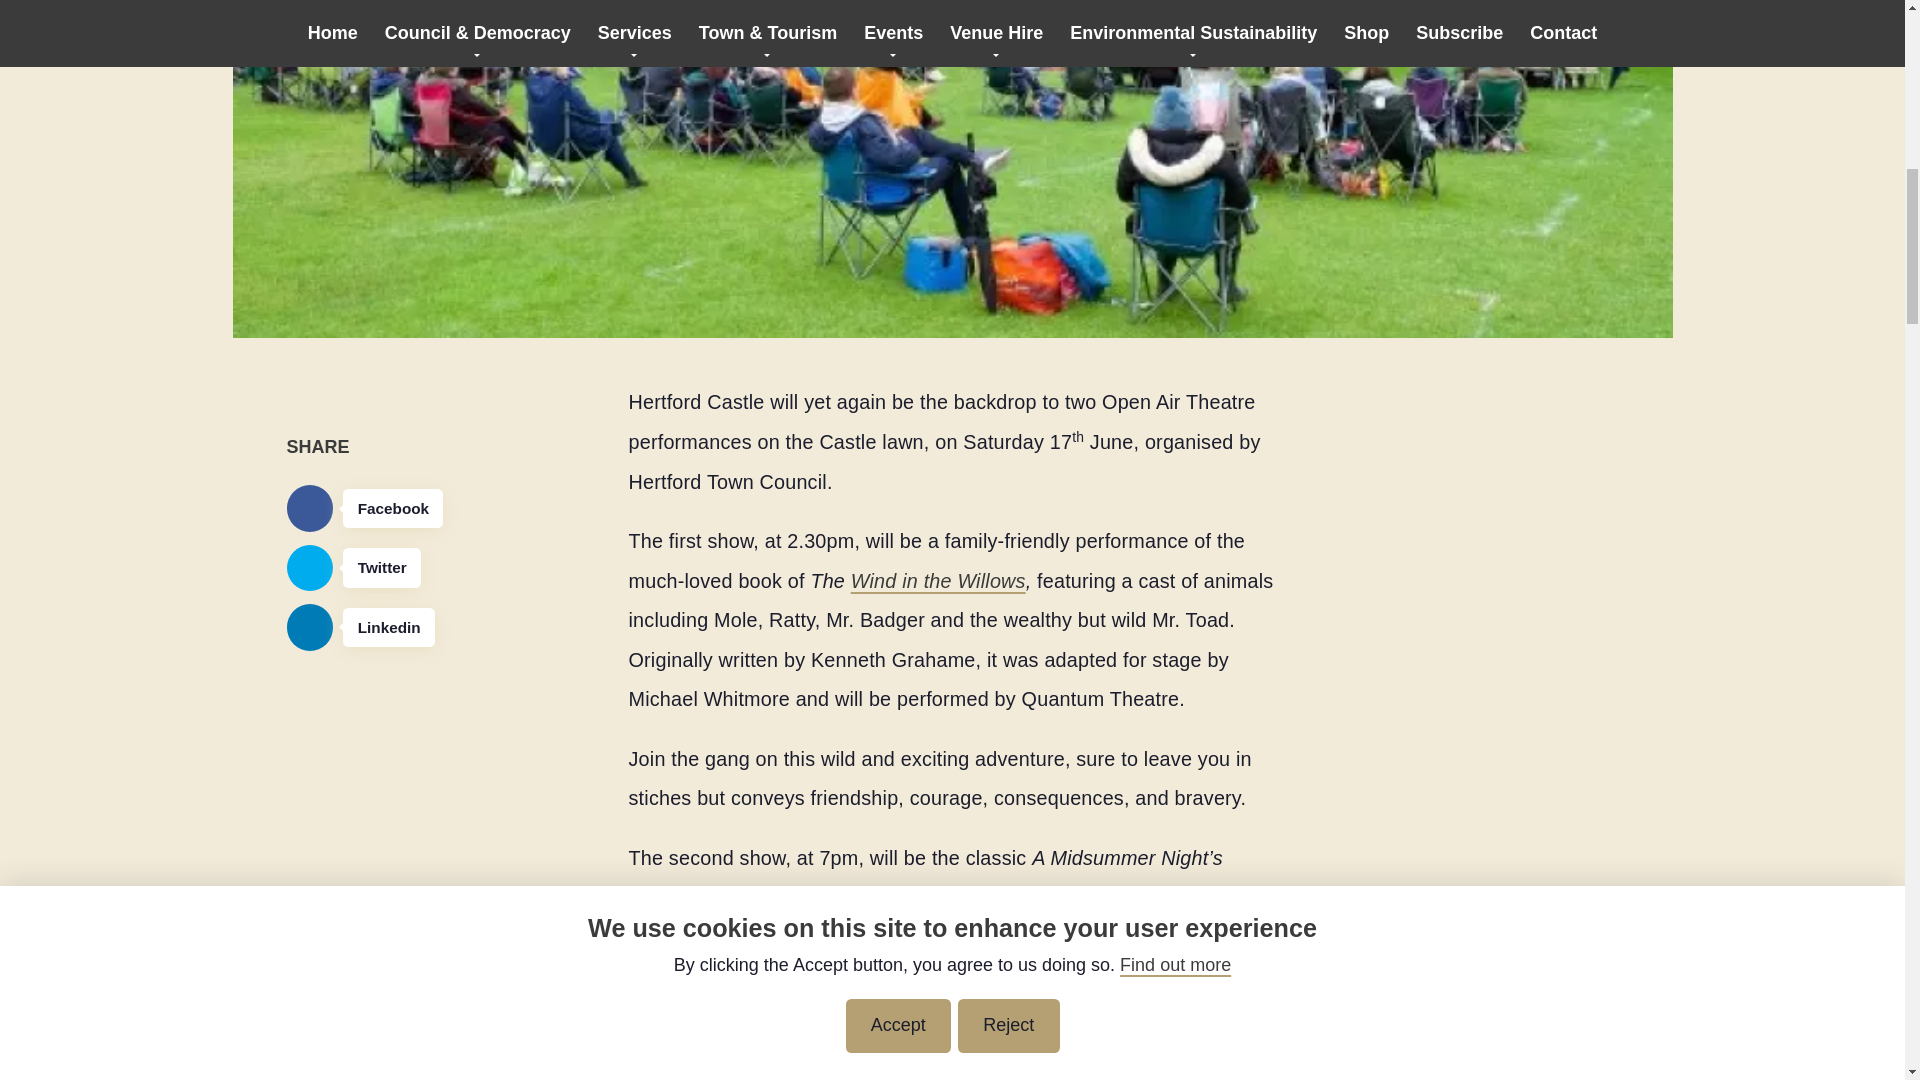 This screenshot has width=1920, height=1080. What do you see at coordinates (364, 508) in the screenshot?
I see `Facebook` at bounding box center [364, 508].